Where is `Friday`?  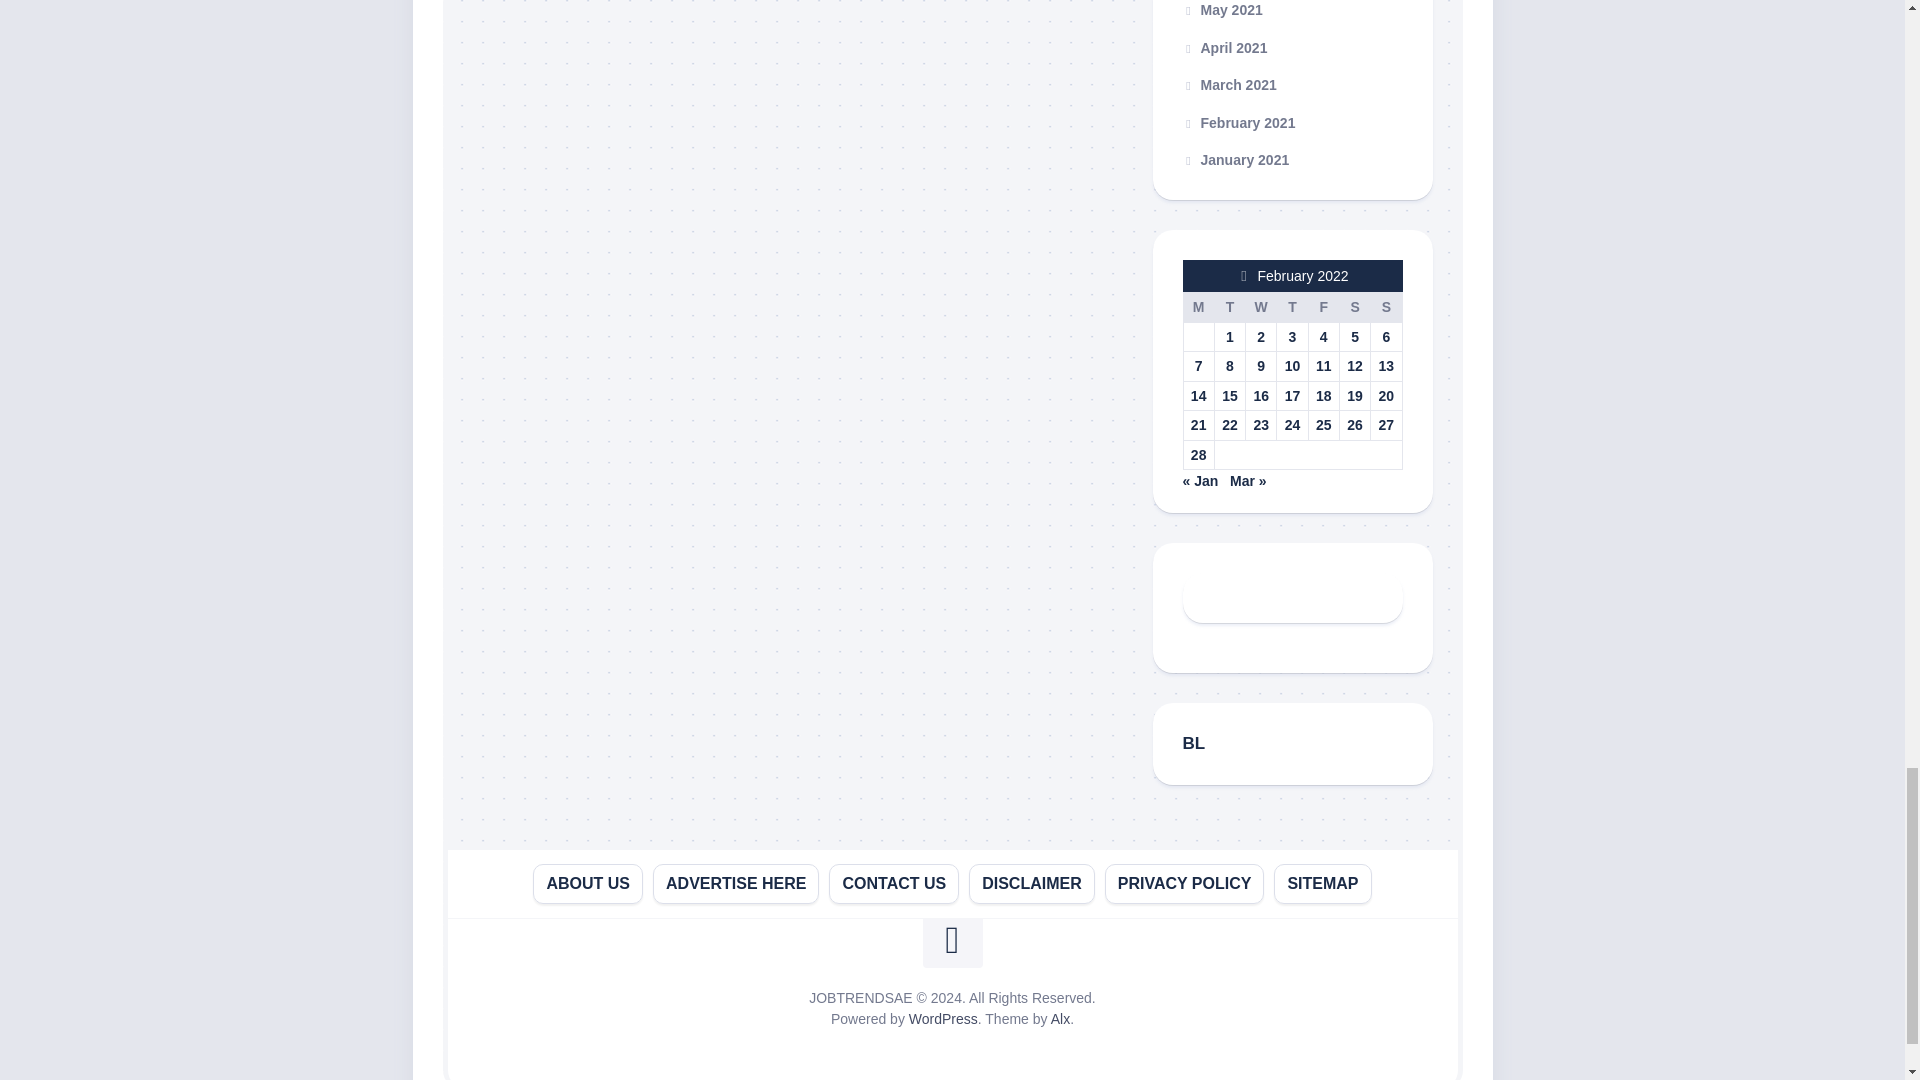 Friday is located at coordinates (1322, 306).